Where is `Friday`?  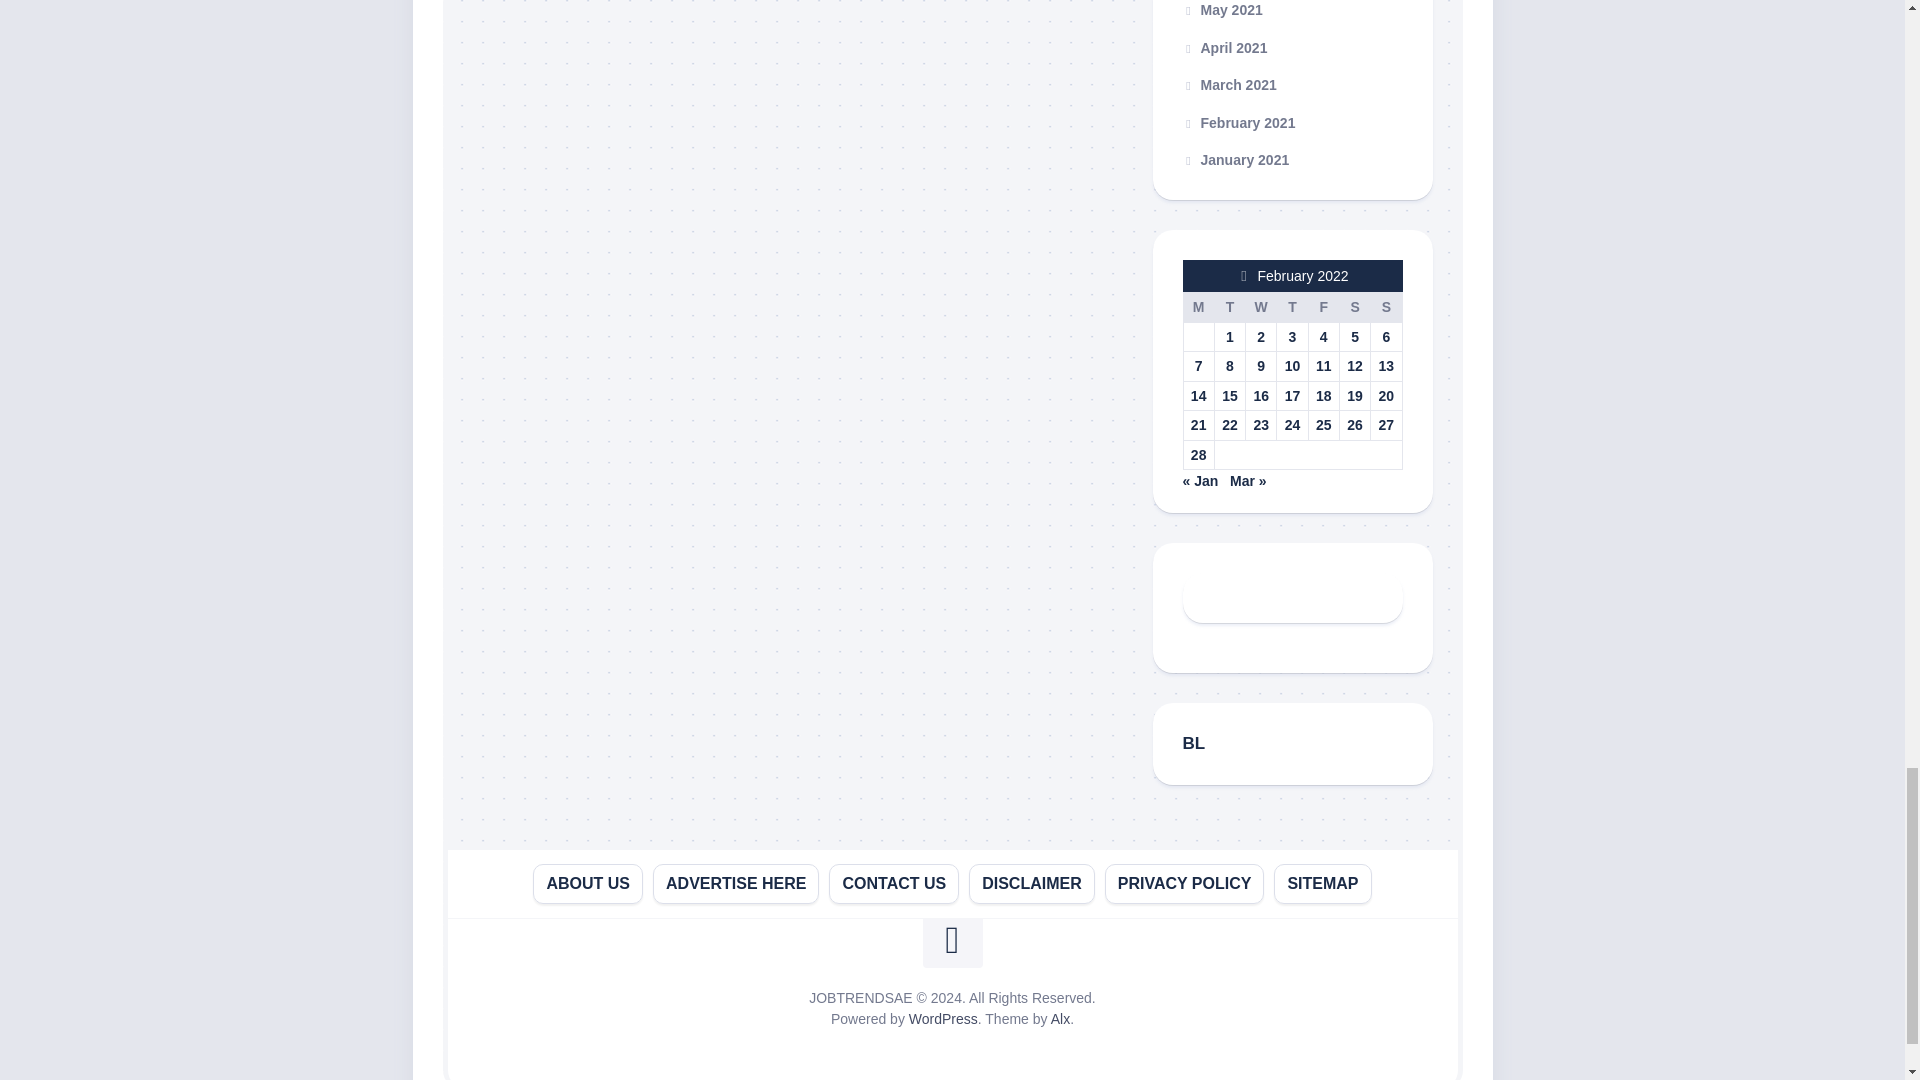 Friday is located at coordinates (1322, 306).